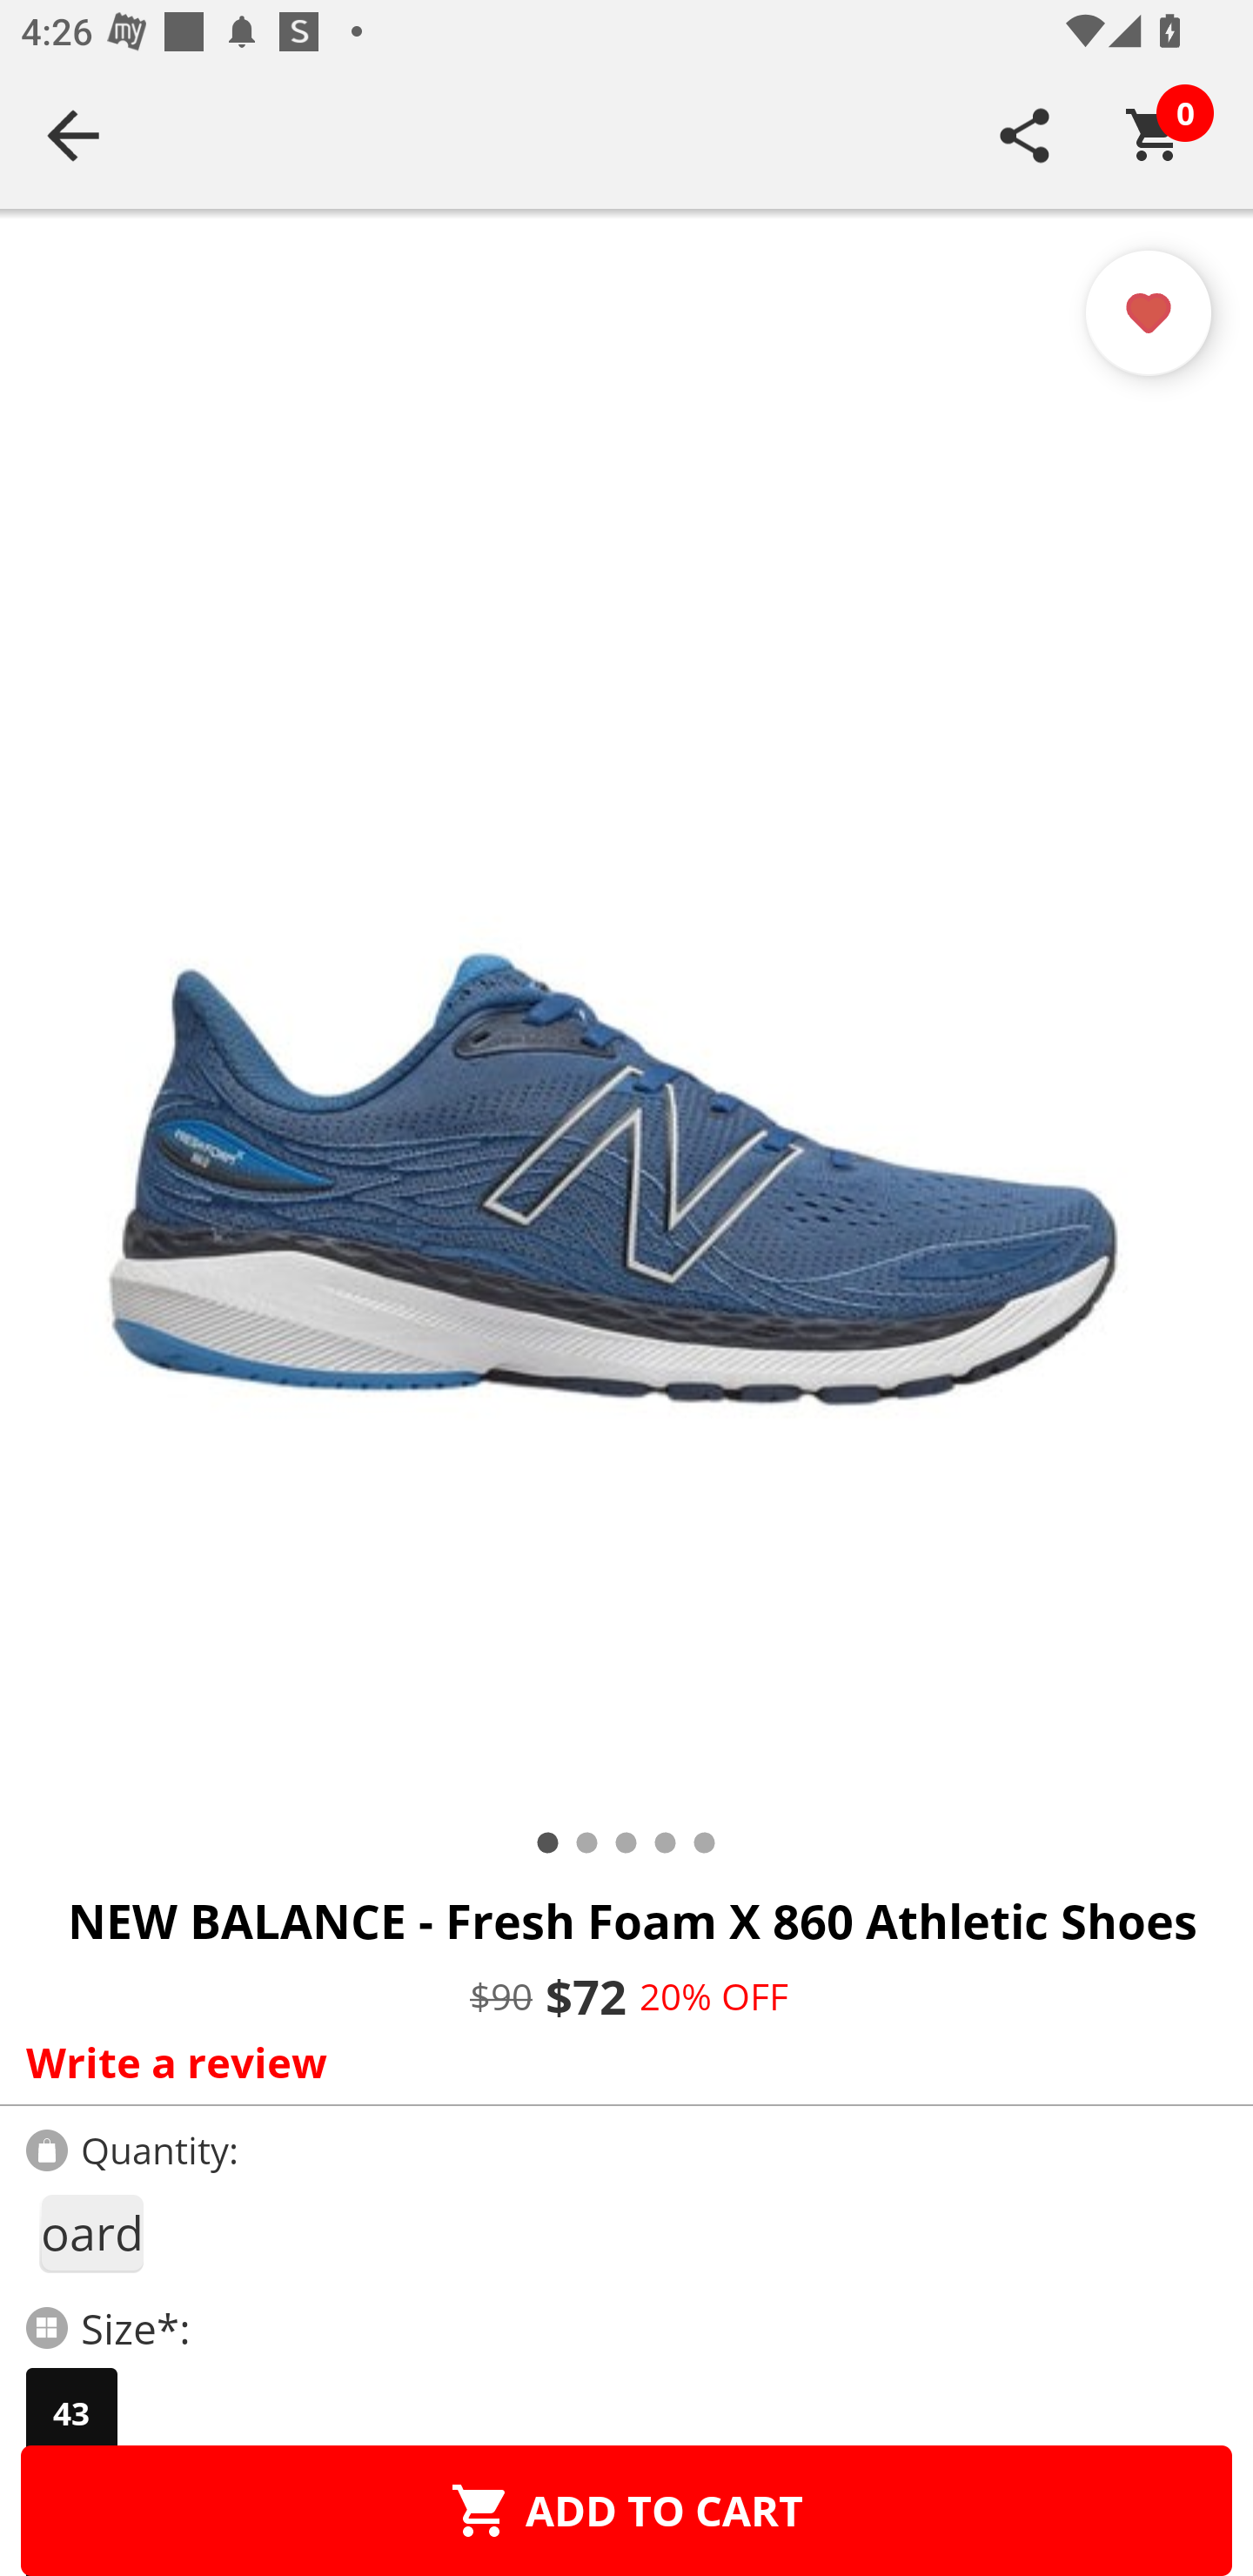 This screenshot has height=2576, width=1253. Describe the element at coordinates (626, 2510) in the screenshot. I see `ADD TO CART` at that location.